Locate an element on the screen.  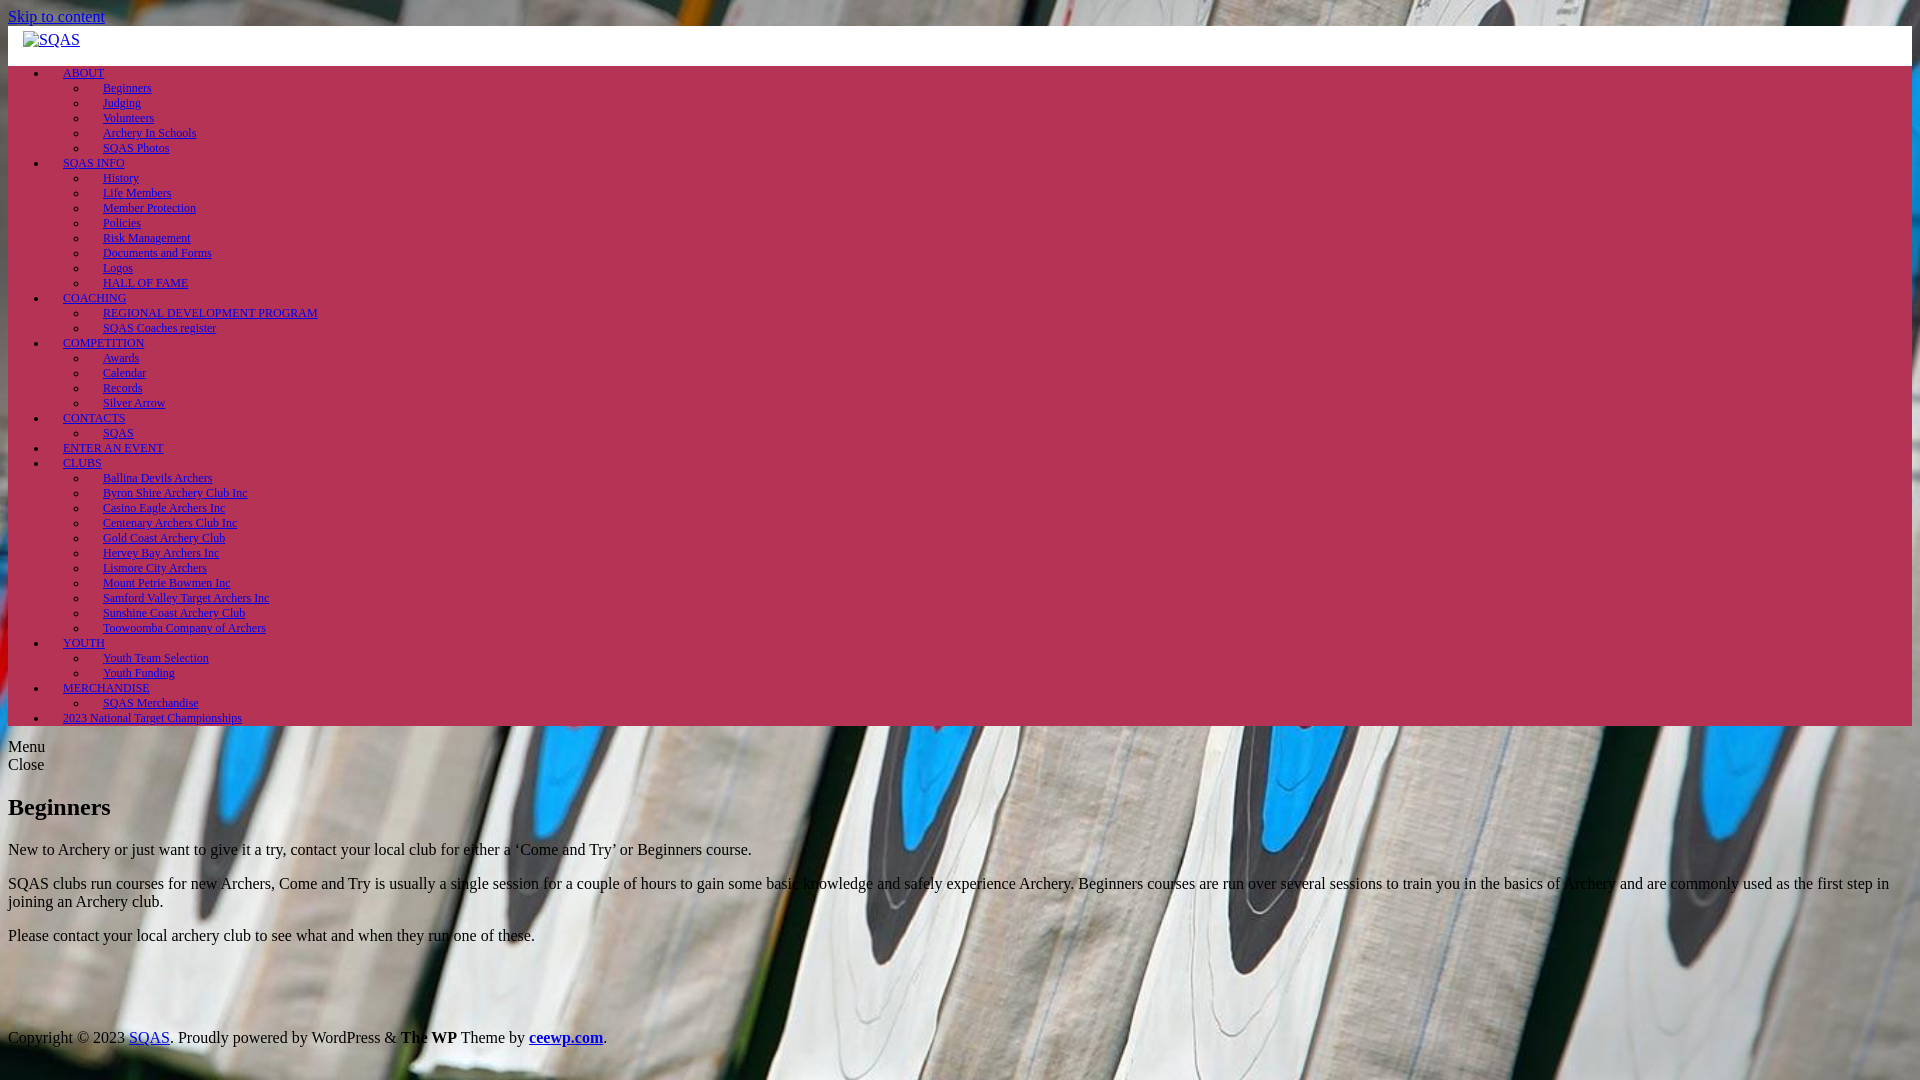
Centenary Archers Club Inc is located at coordinates (170, 523).